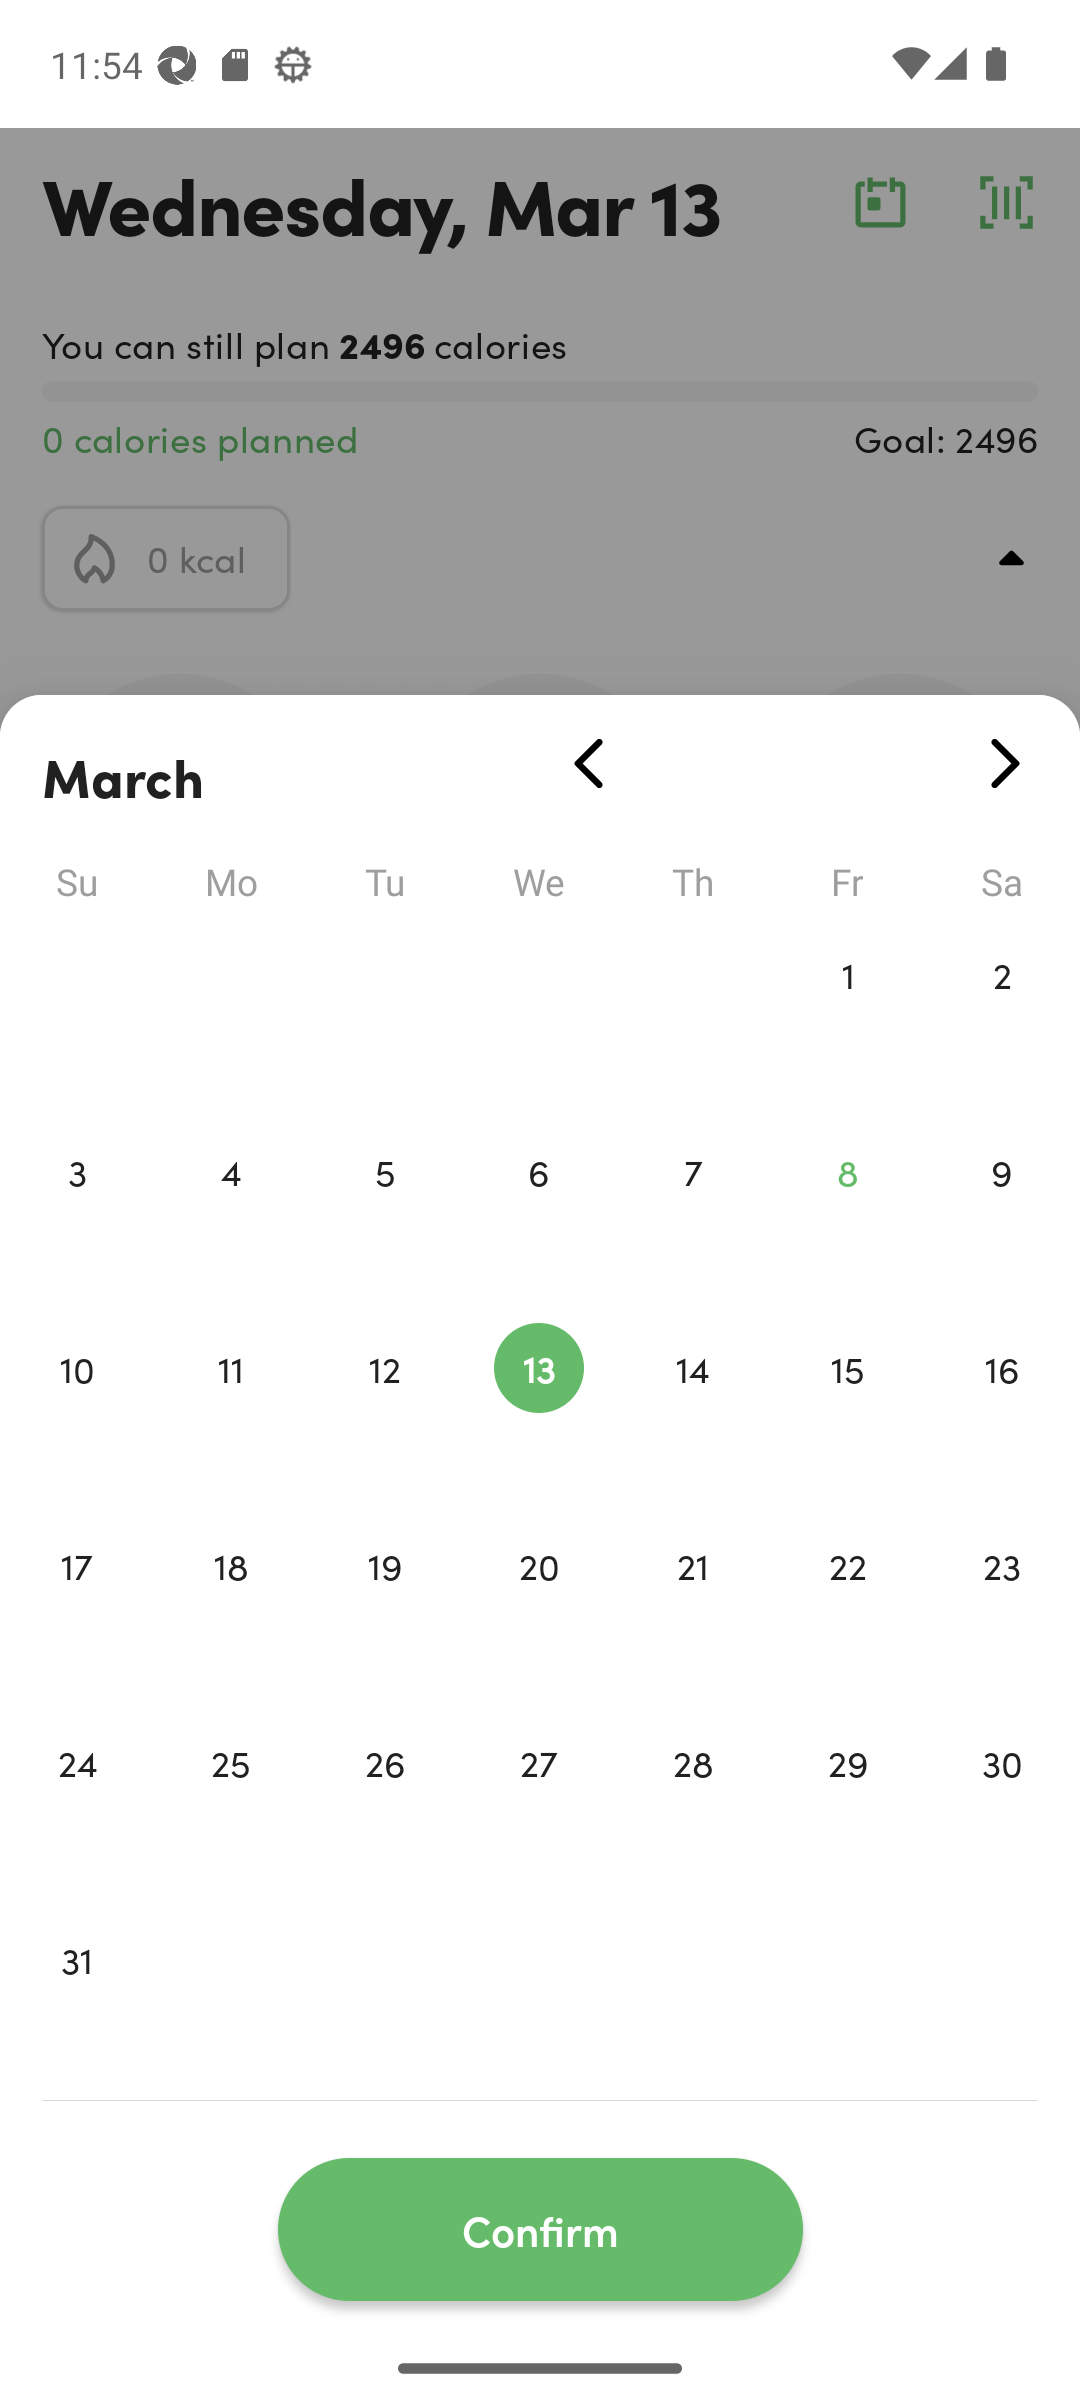 The height and width of the screenshot is (2400, 1080). What do you see at coordinates (77, 2002) in the screenshot?
I see `31` at bounding box center [77, 2002].